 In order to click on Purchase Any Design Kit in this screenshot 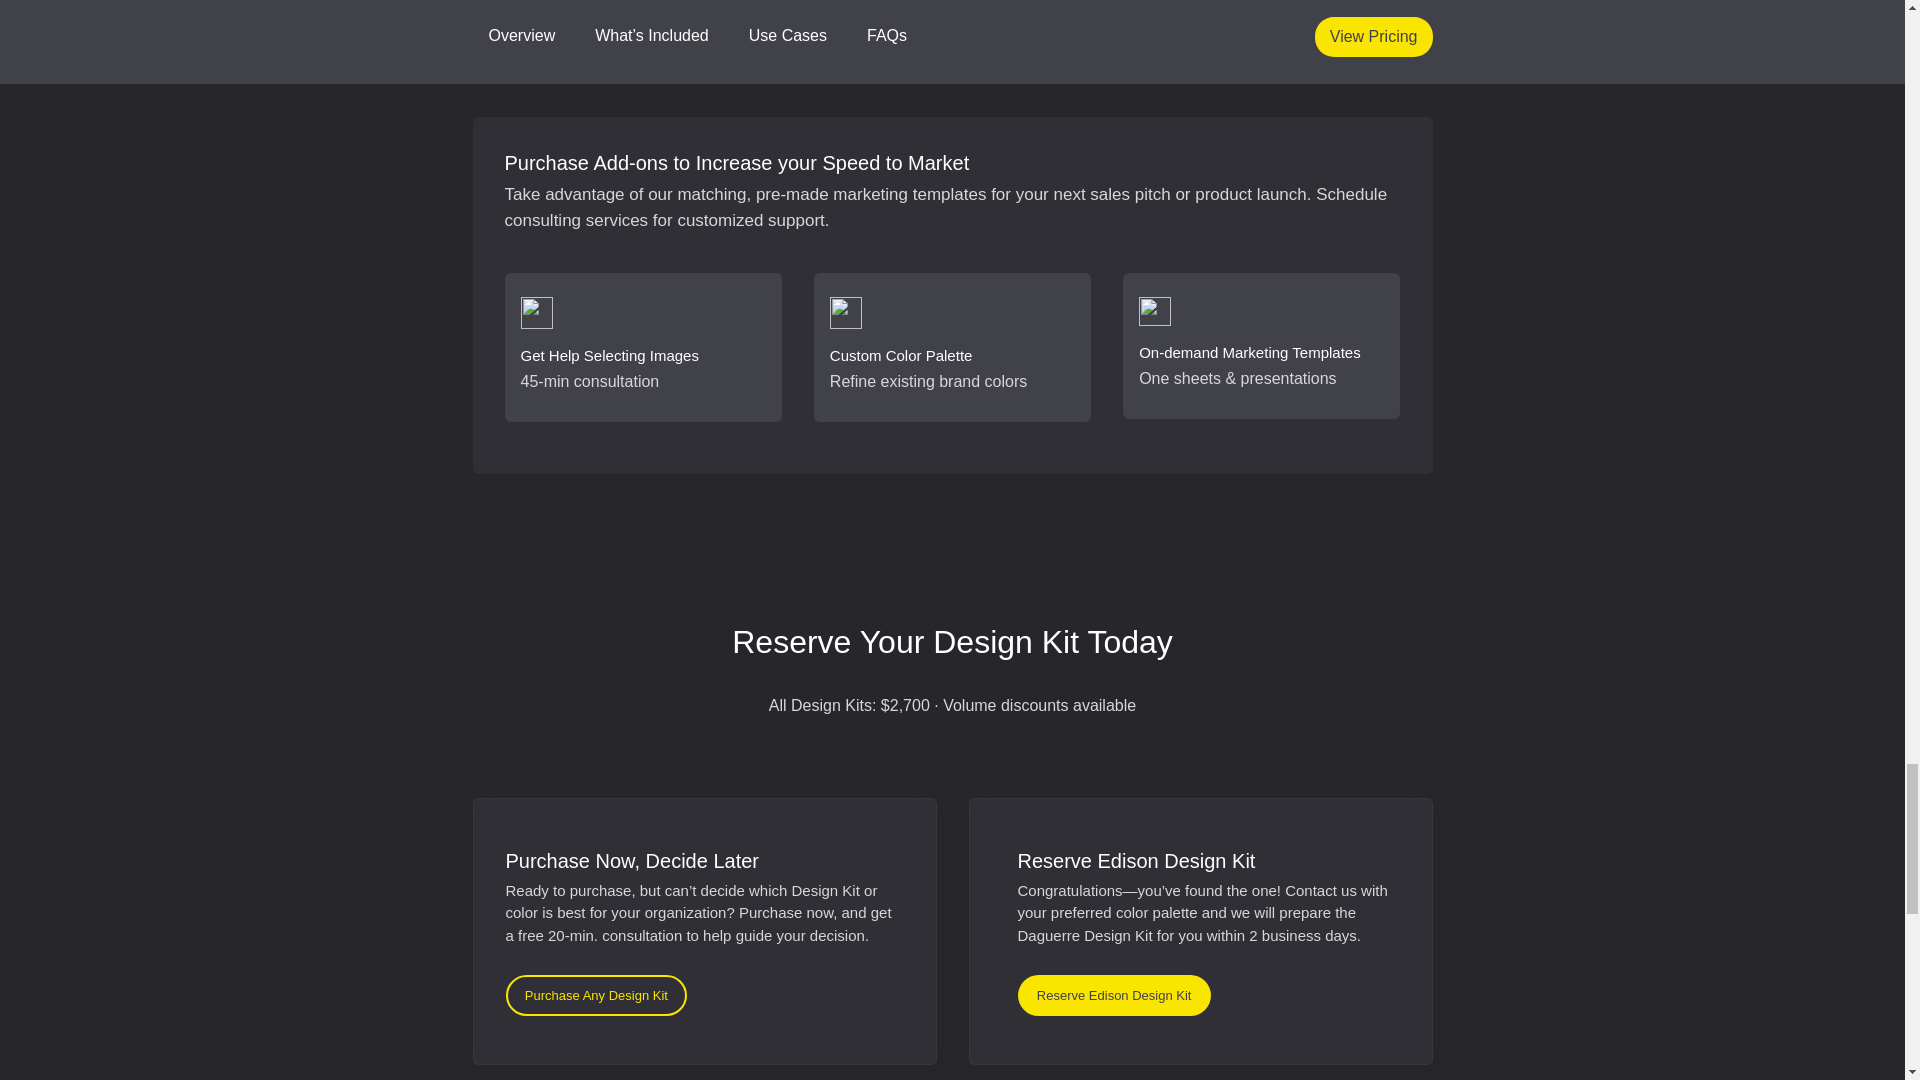, I will do `click(596, 996)`.